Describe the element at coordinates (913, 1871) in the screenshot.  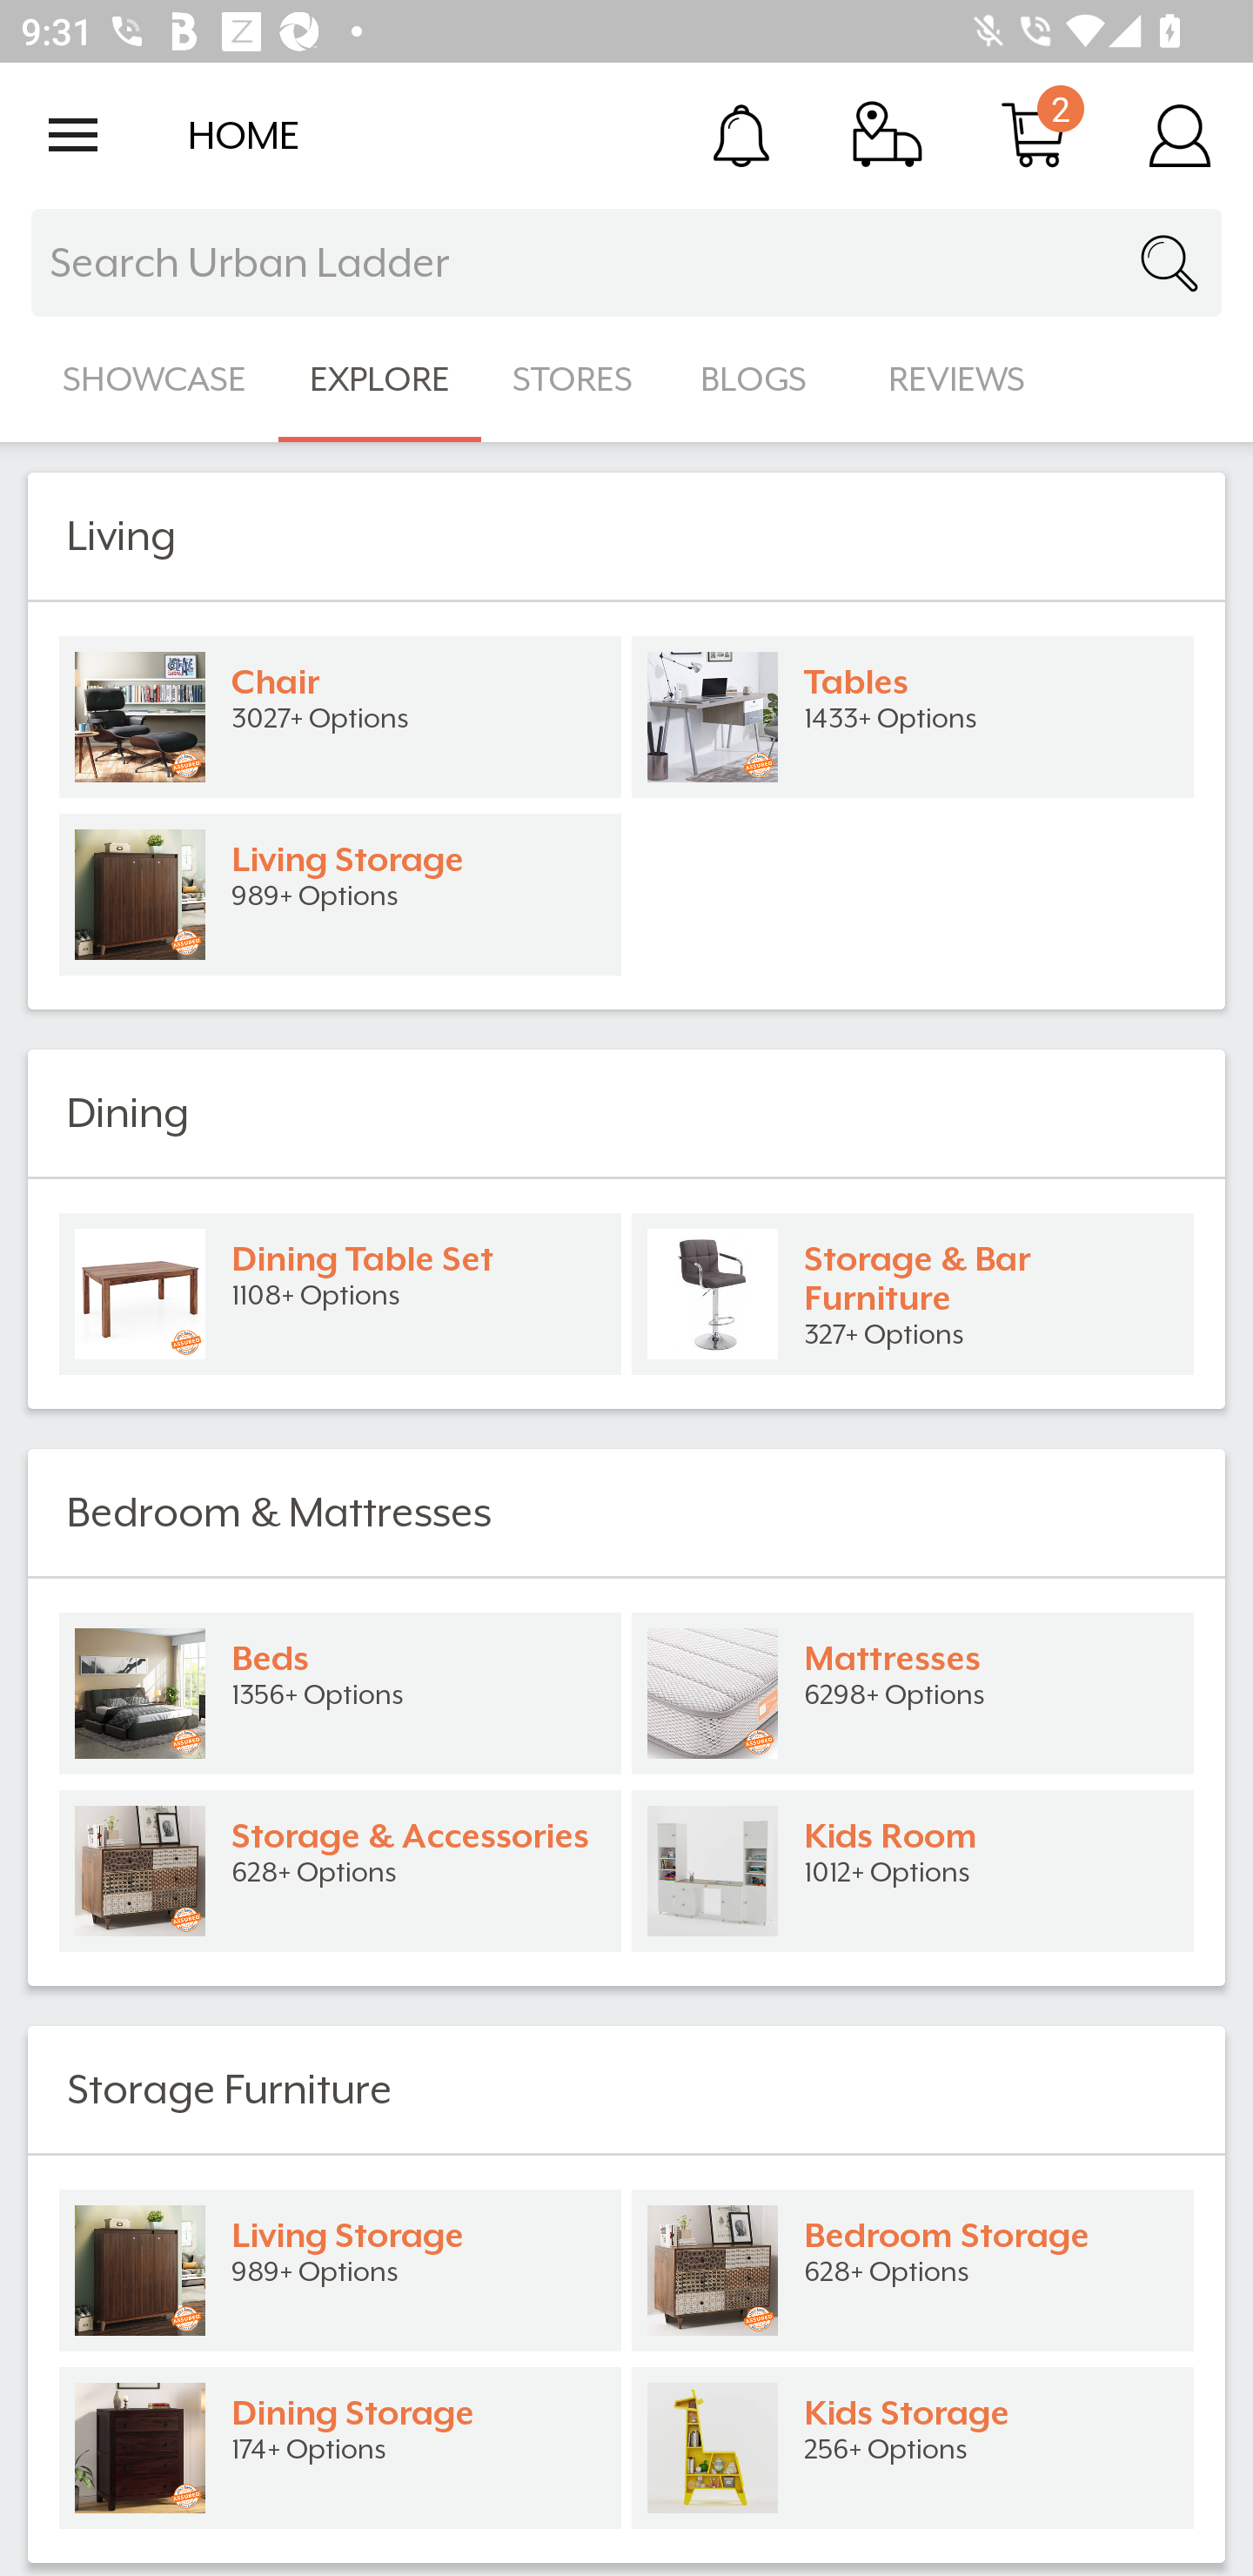
I see `Kids Room 1012+ Options` at that location.